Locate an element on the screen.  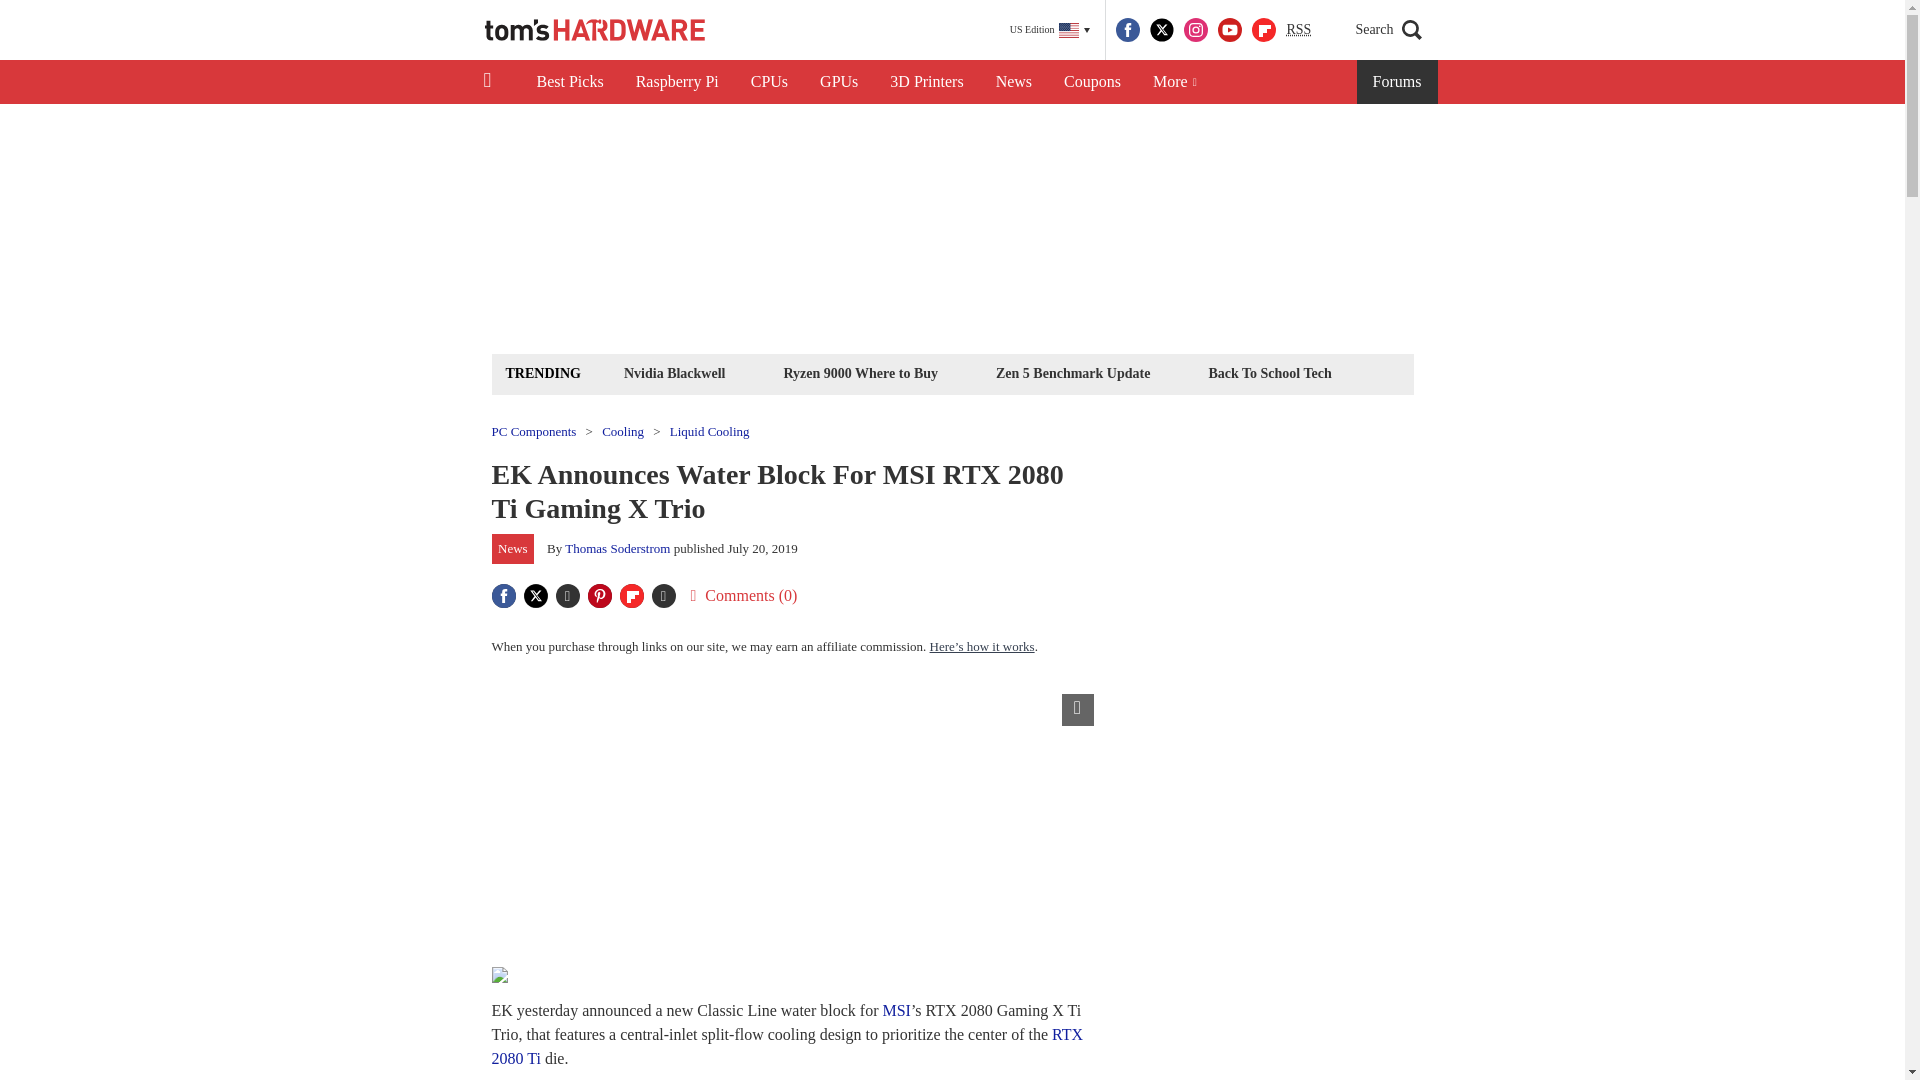
Forums is located at coordinates (1398, 82).